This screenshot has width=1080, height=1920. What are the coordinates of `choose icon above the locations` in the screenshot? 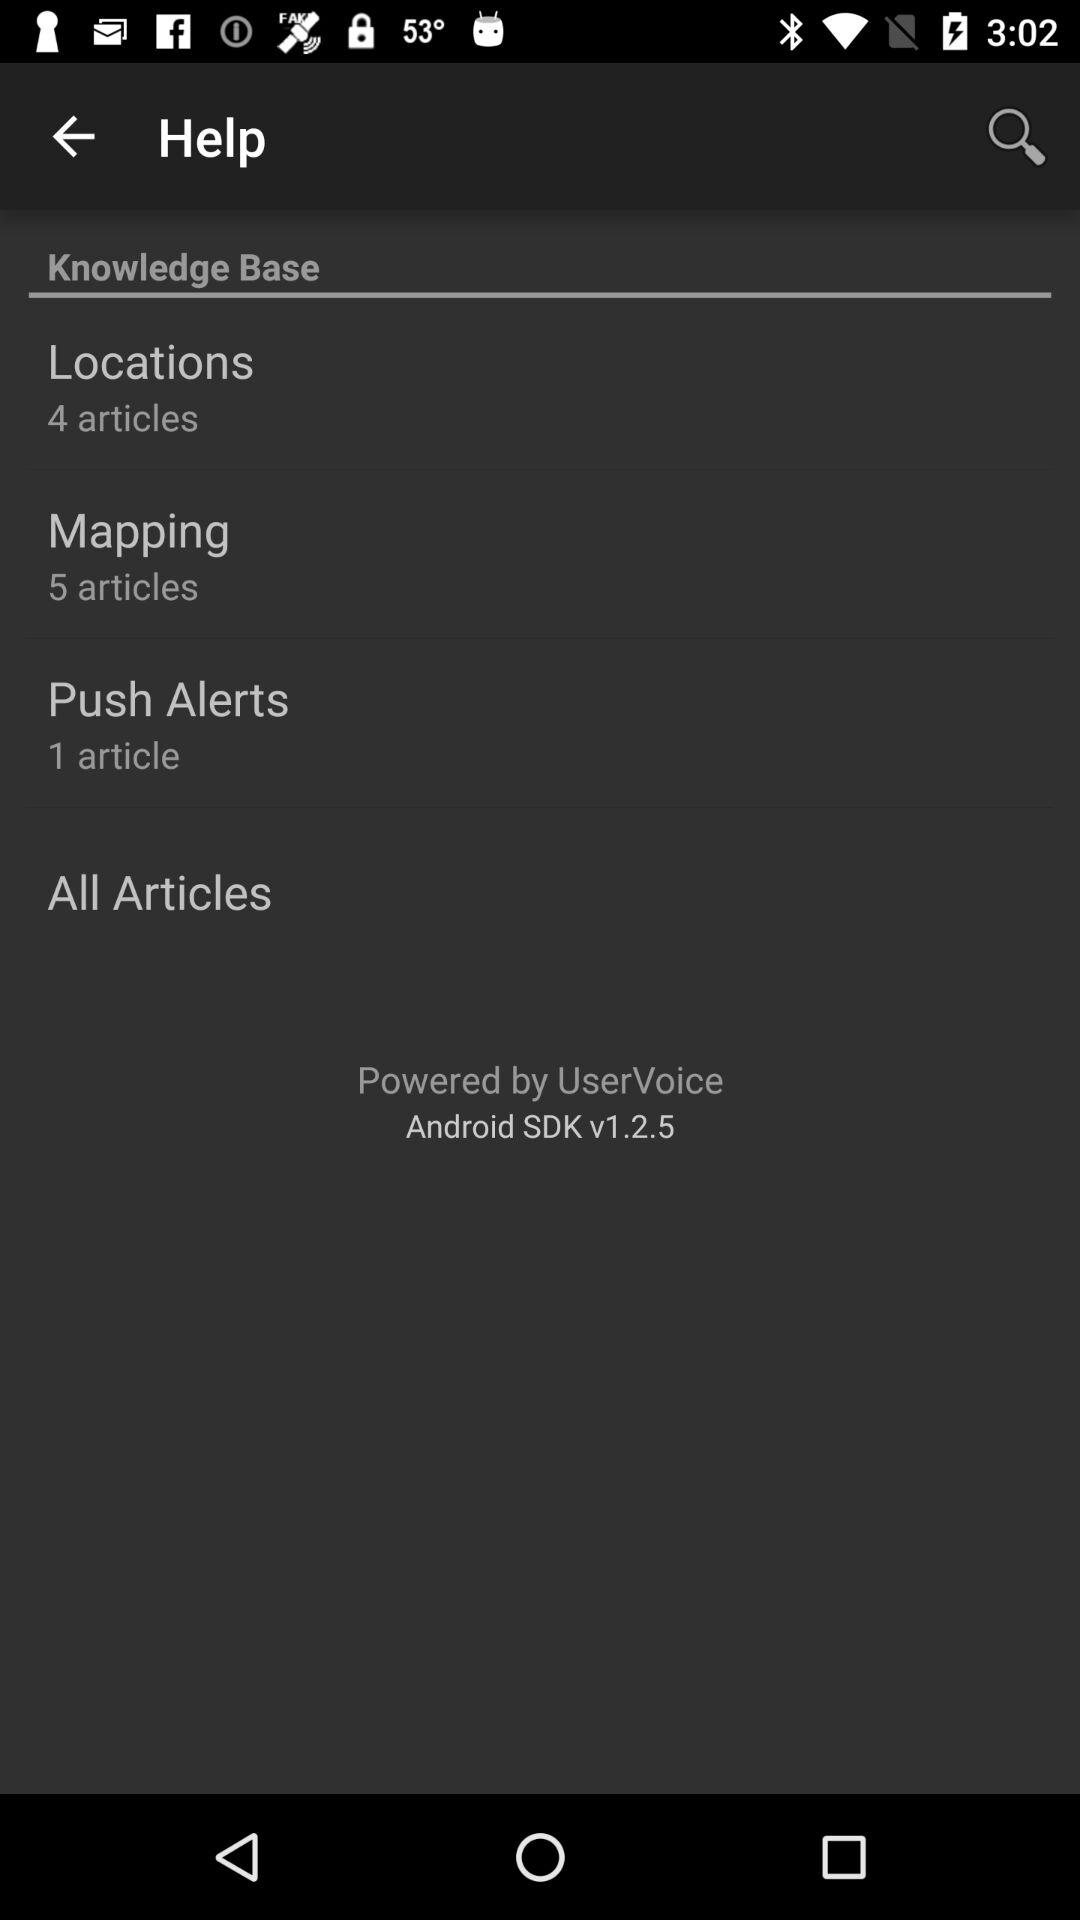 It's located at (540, 256).